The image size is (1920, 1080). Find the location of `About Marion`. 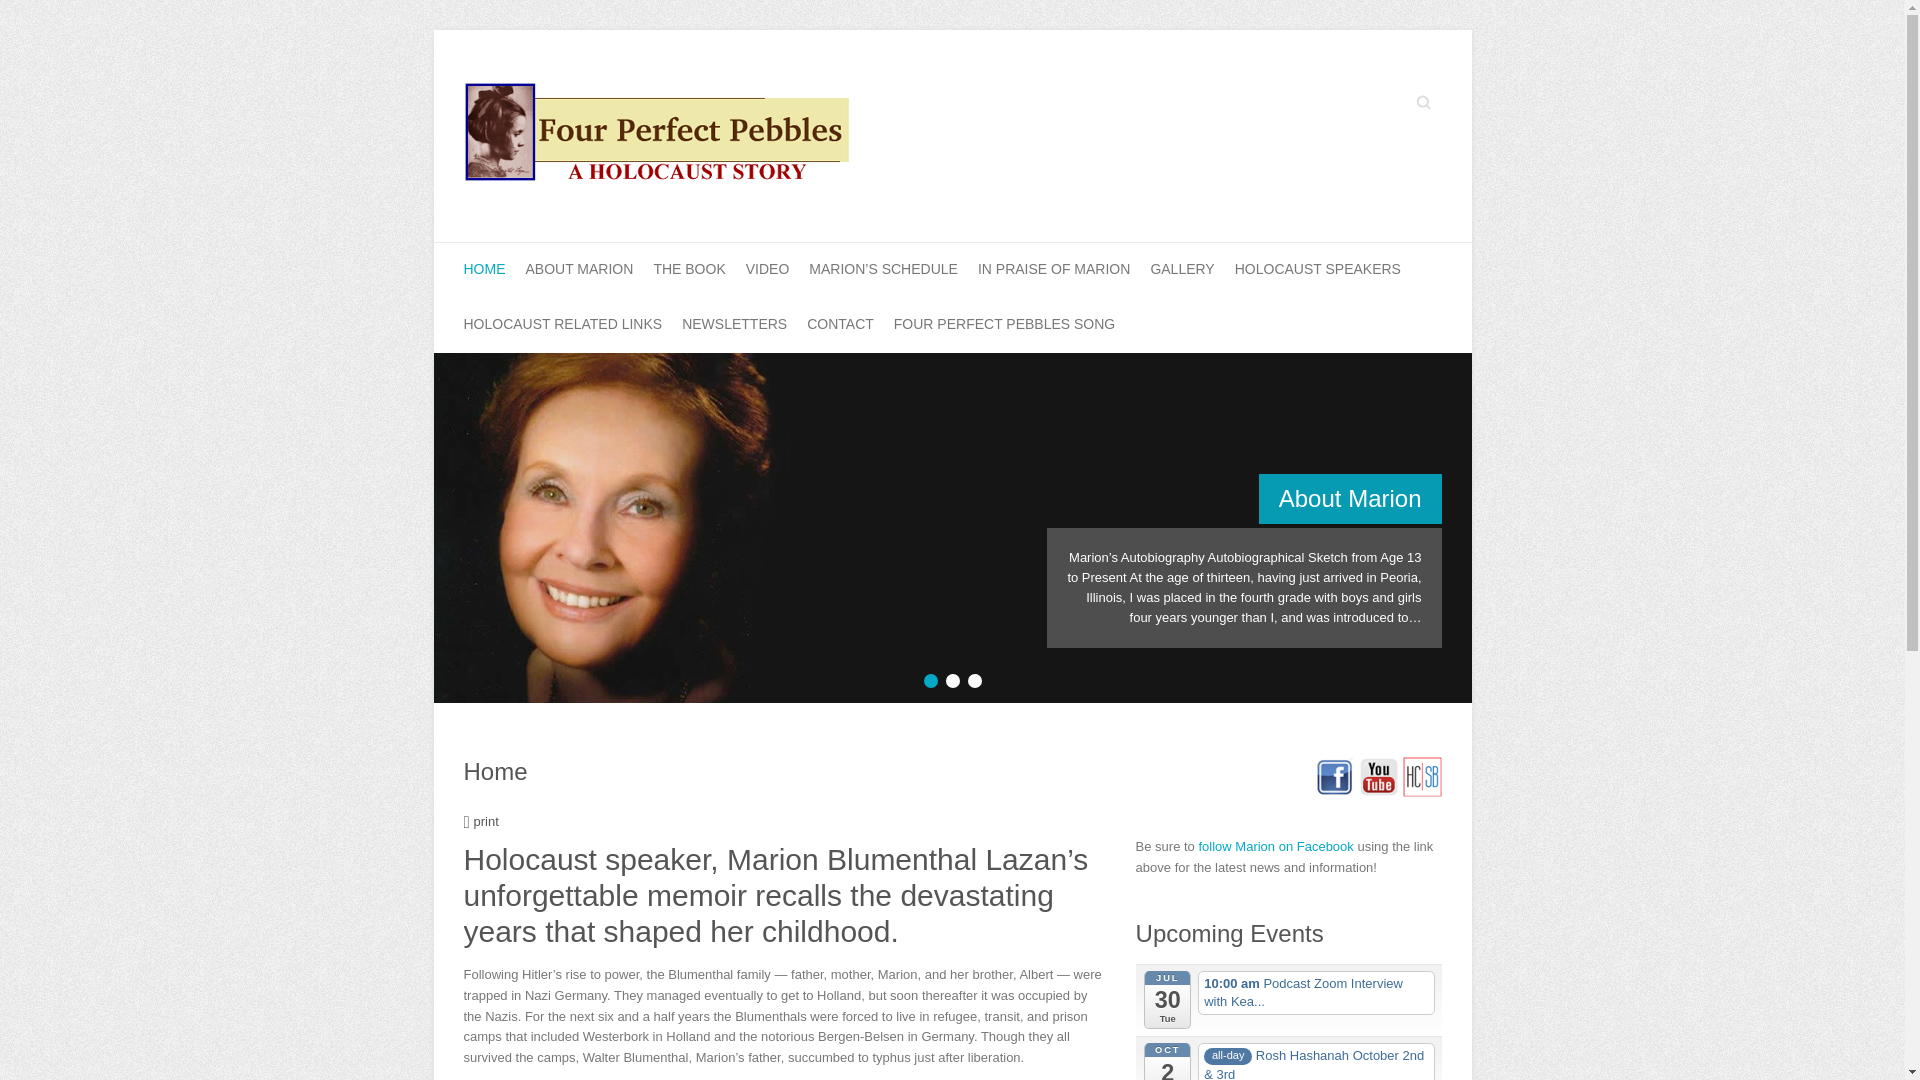

About Marion is located at coordinates (1350, 498).